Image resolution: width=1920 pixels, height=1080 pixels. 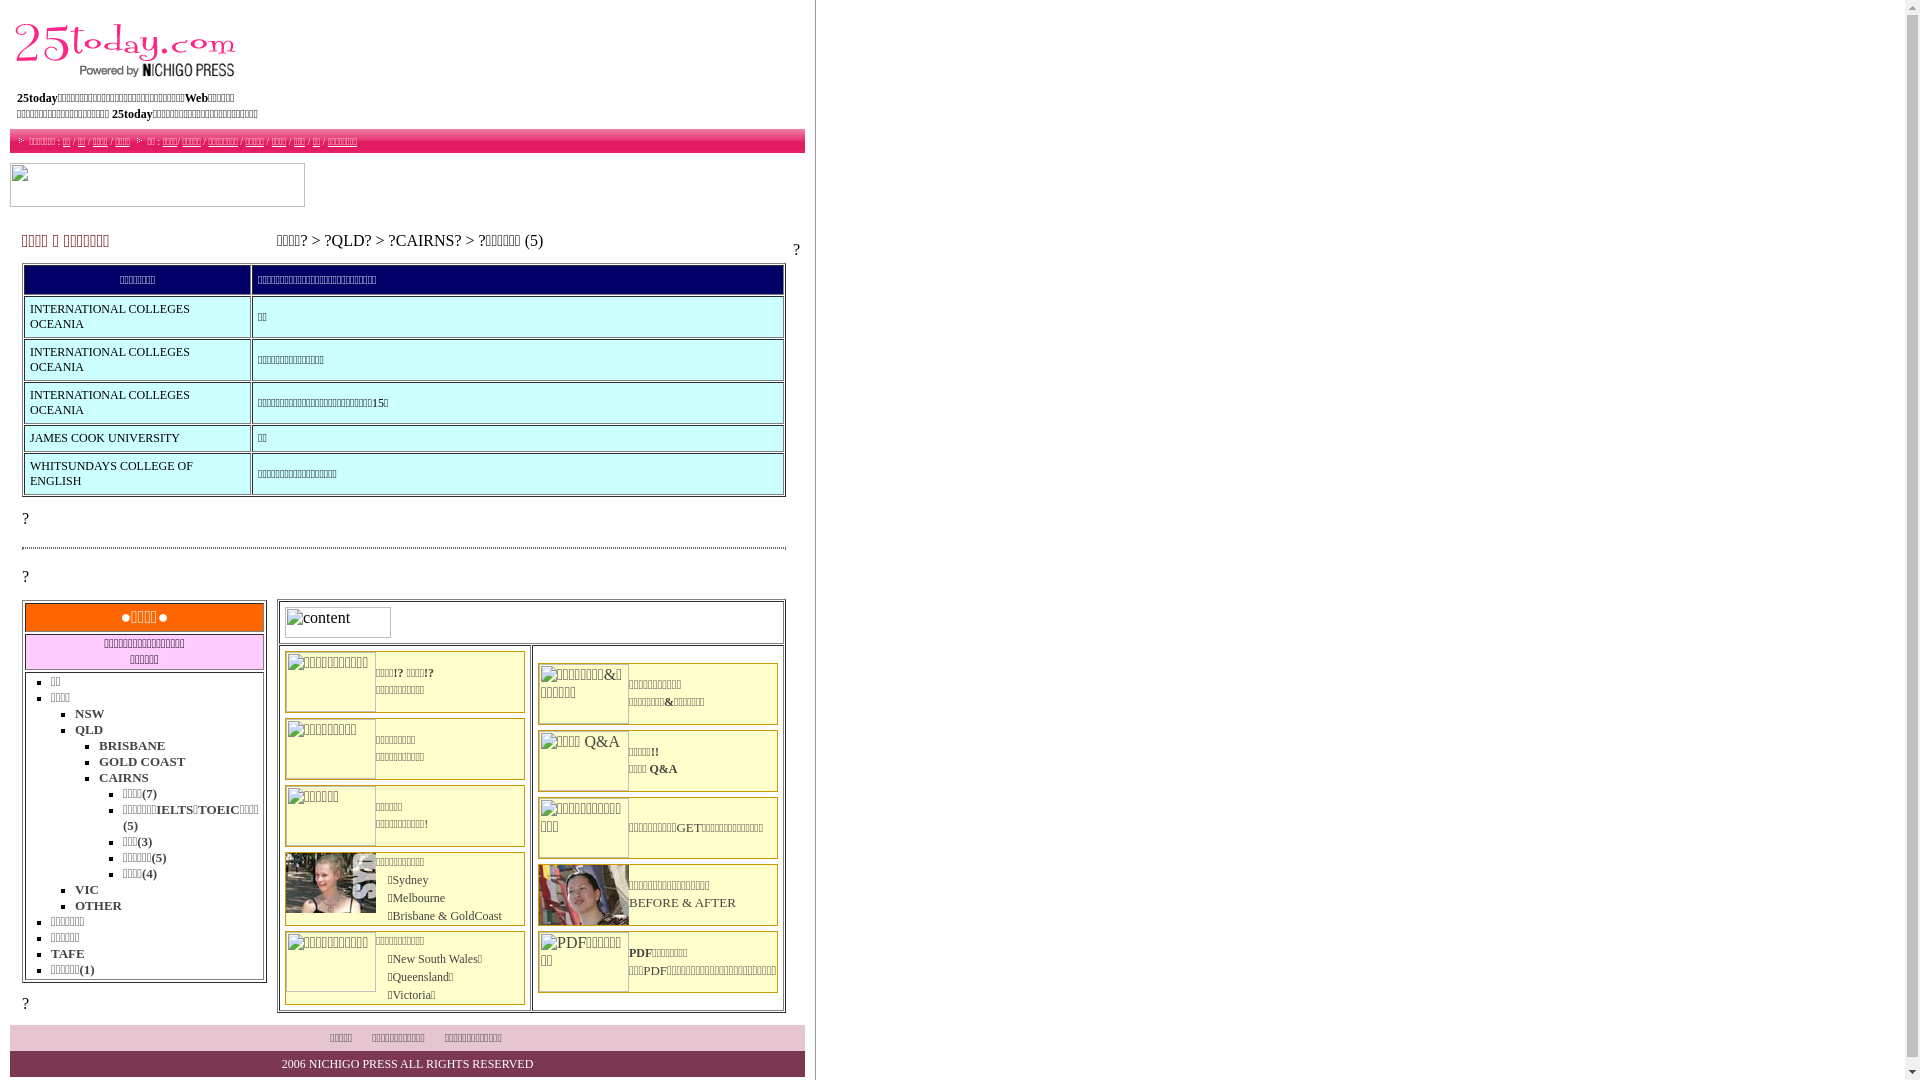 What do you see at coordinates (89, 730) in the screenshot?
I see `QLD` at bounding box center [89, 730].